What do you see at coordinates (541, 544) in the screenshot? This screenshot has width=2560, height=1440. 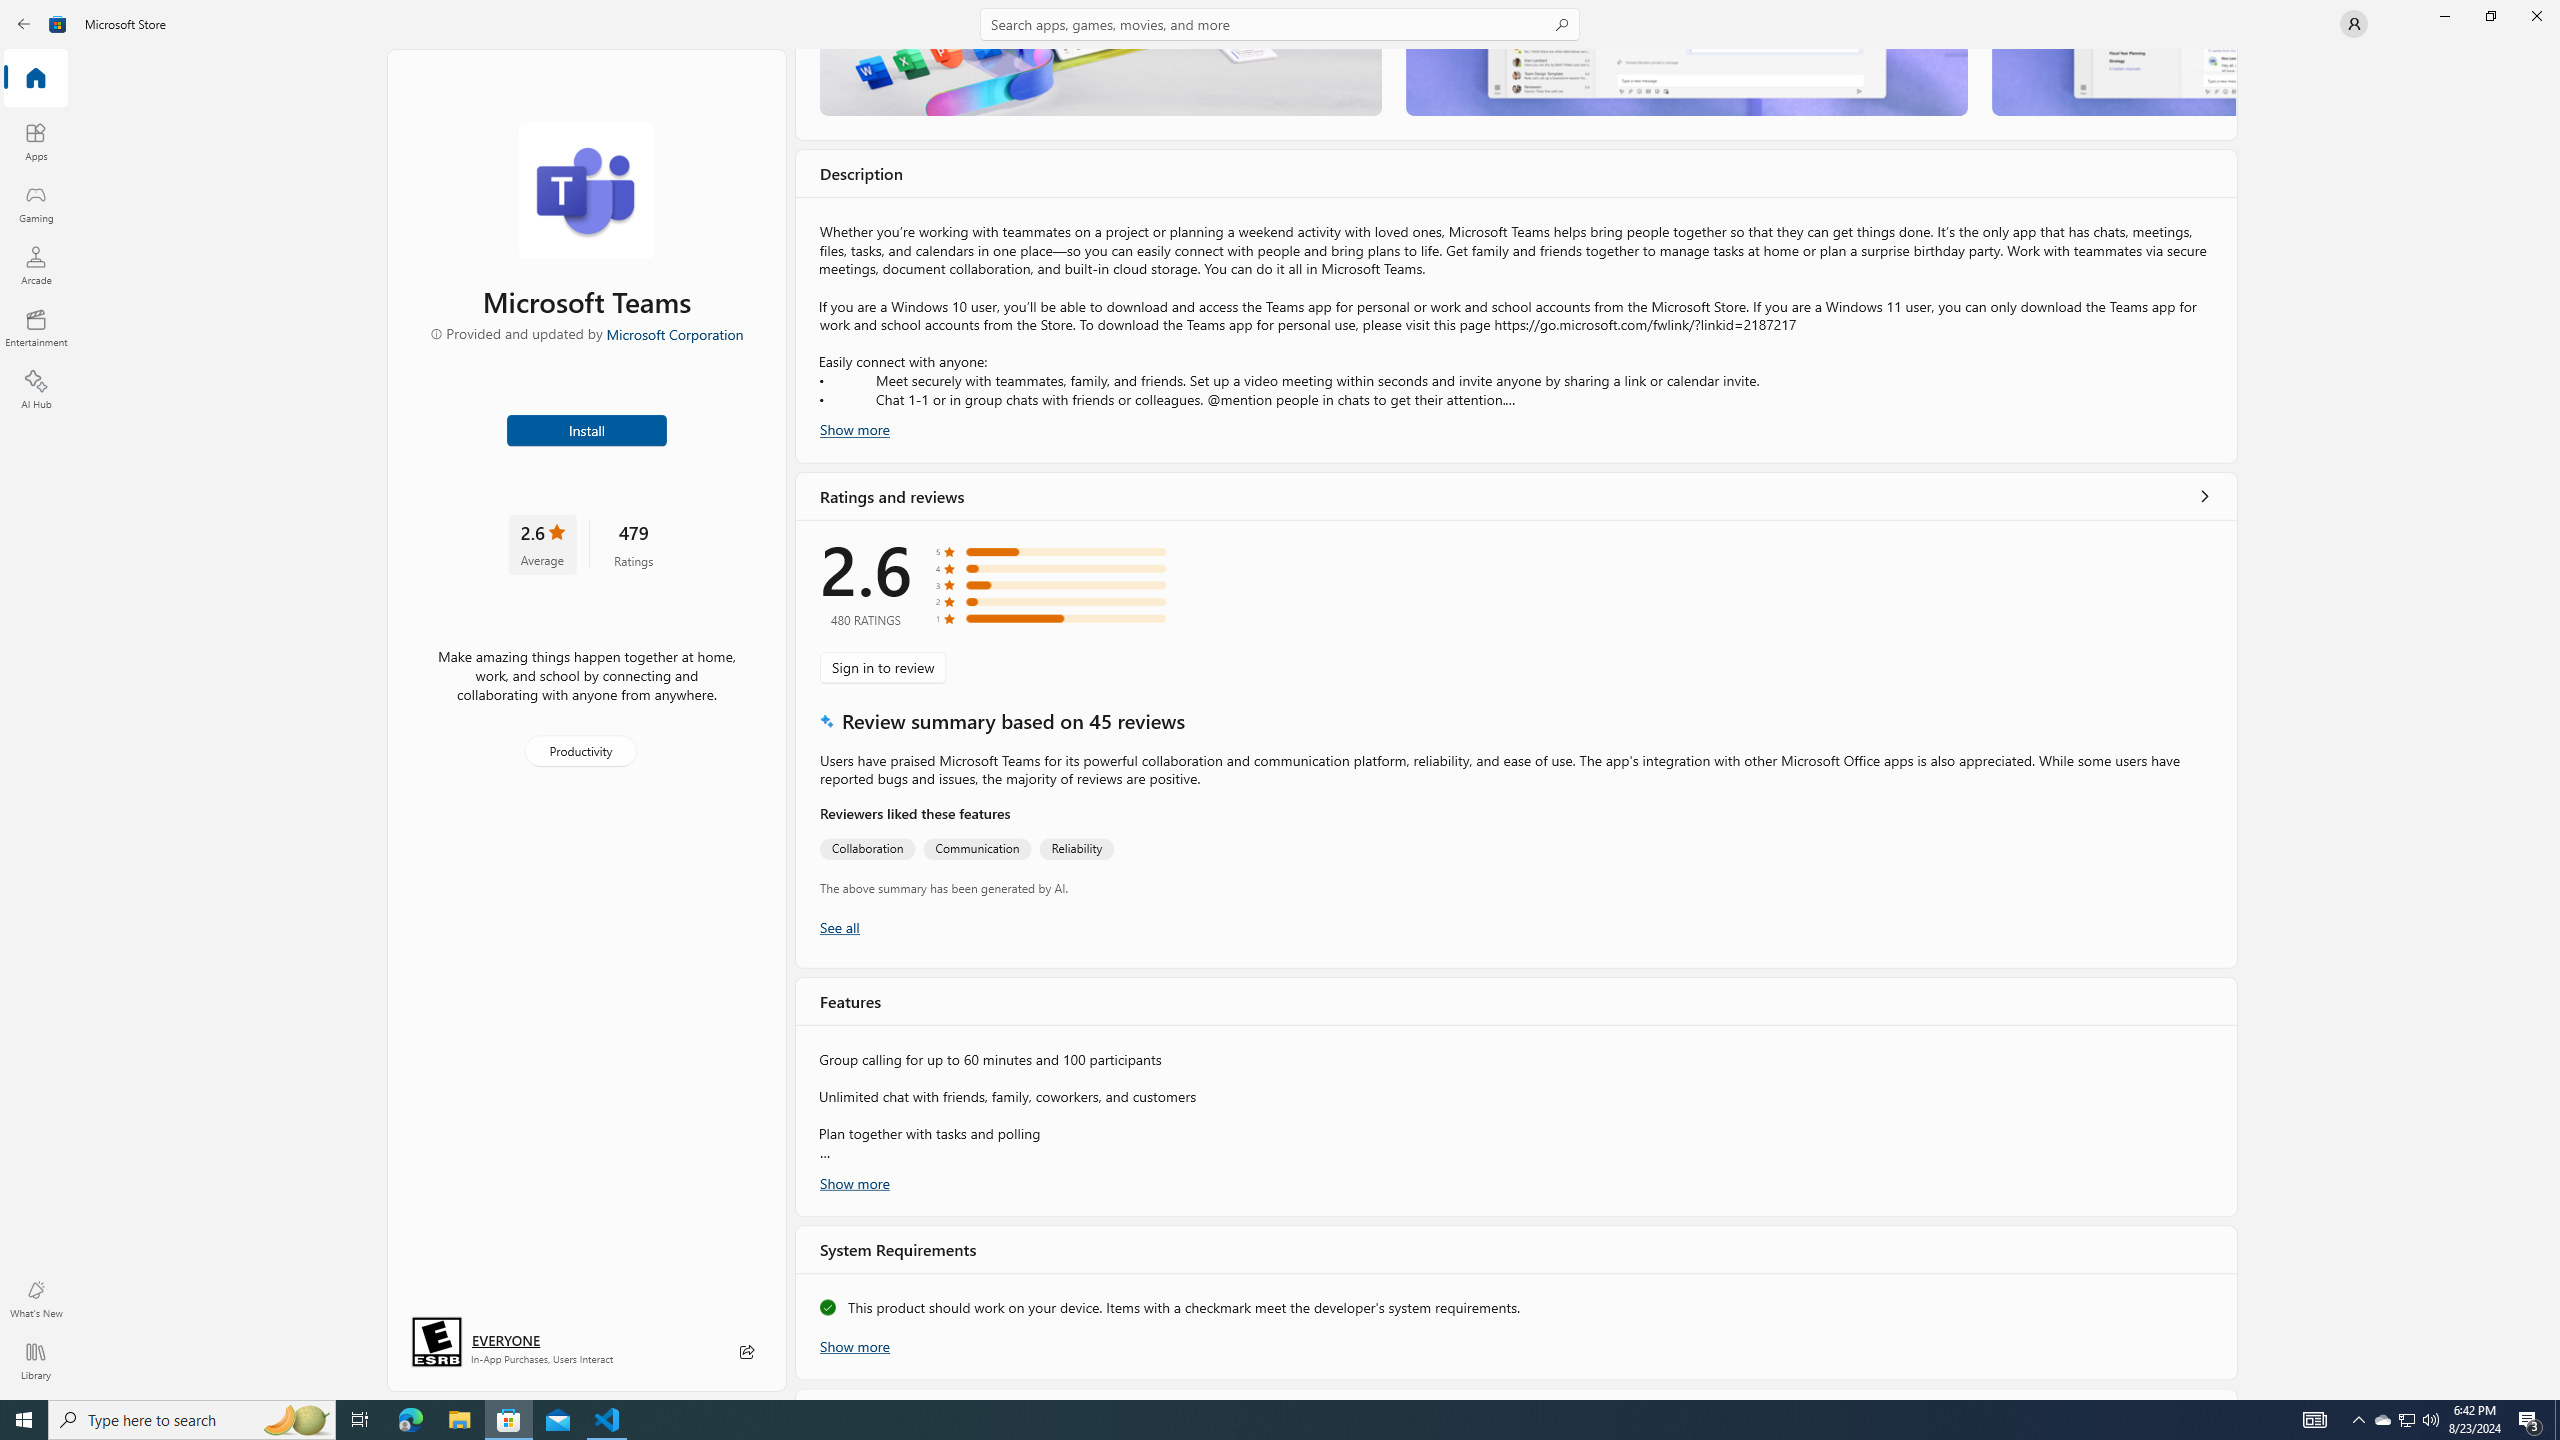 I see `2.6 stars. Click to skip to ratings and reviews` at bounding box center [541, 544].